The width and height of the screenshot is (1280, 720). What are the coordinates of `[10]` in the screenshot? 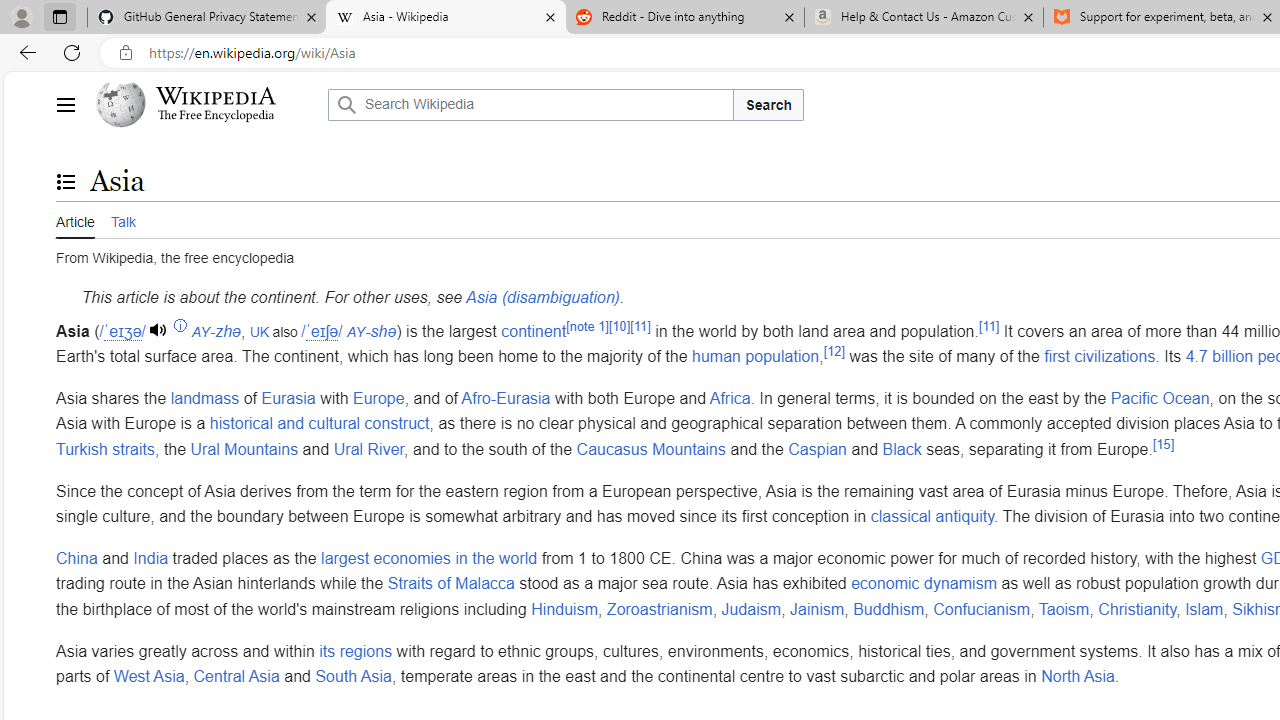 It's located at (620, 326).